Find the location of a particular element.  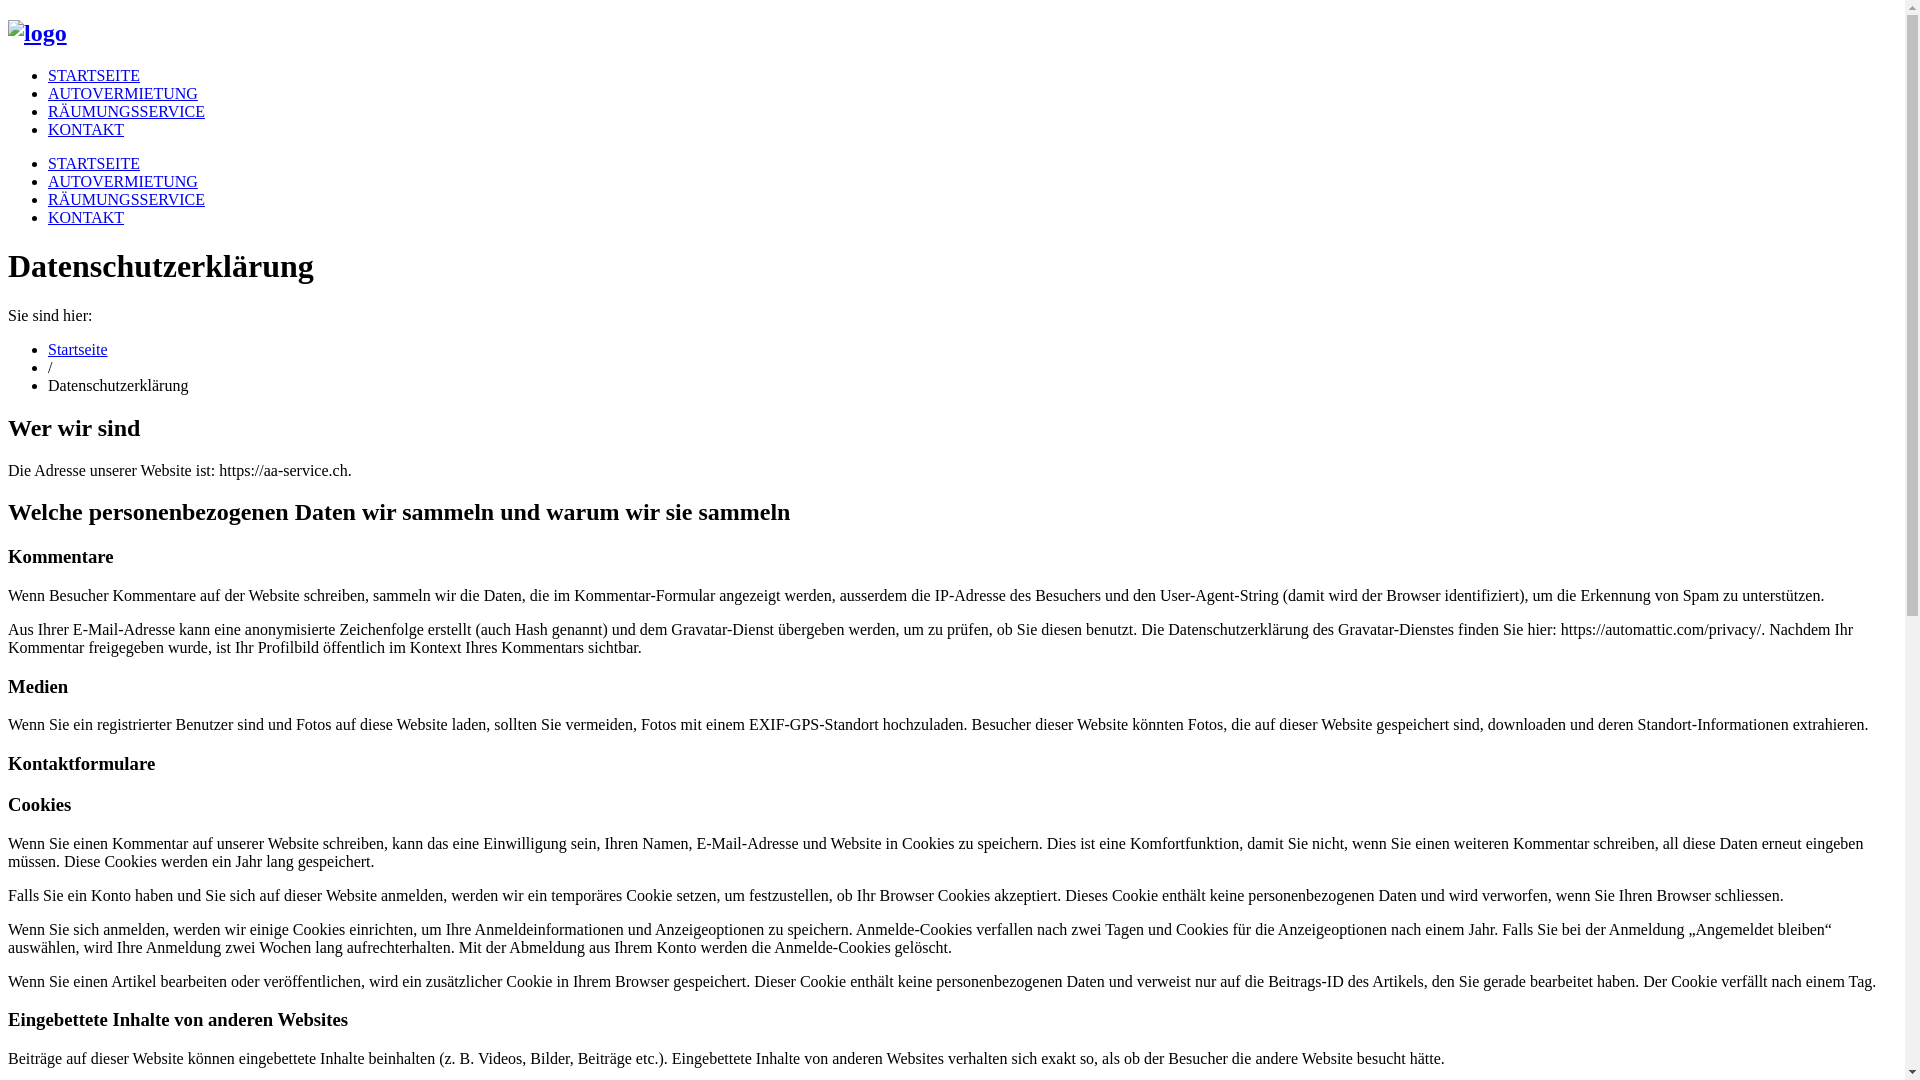

AA Service is located at coordinates (38, 33).